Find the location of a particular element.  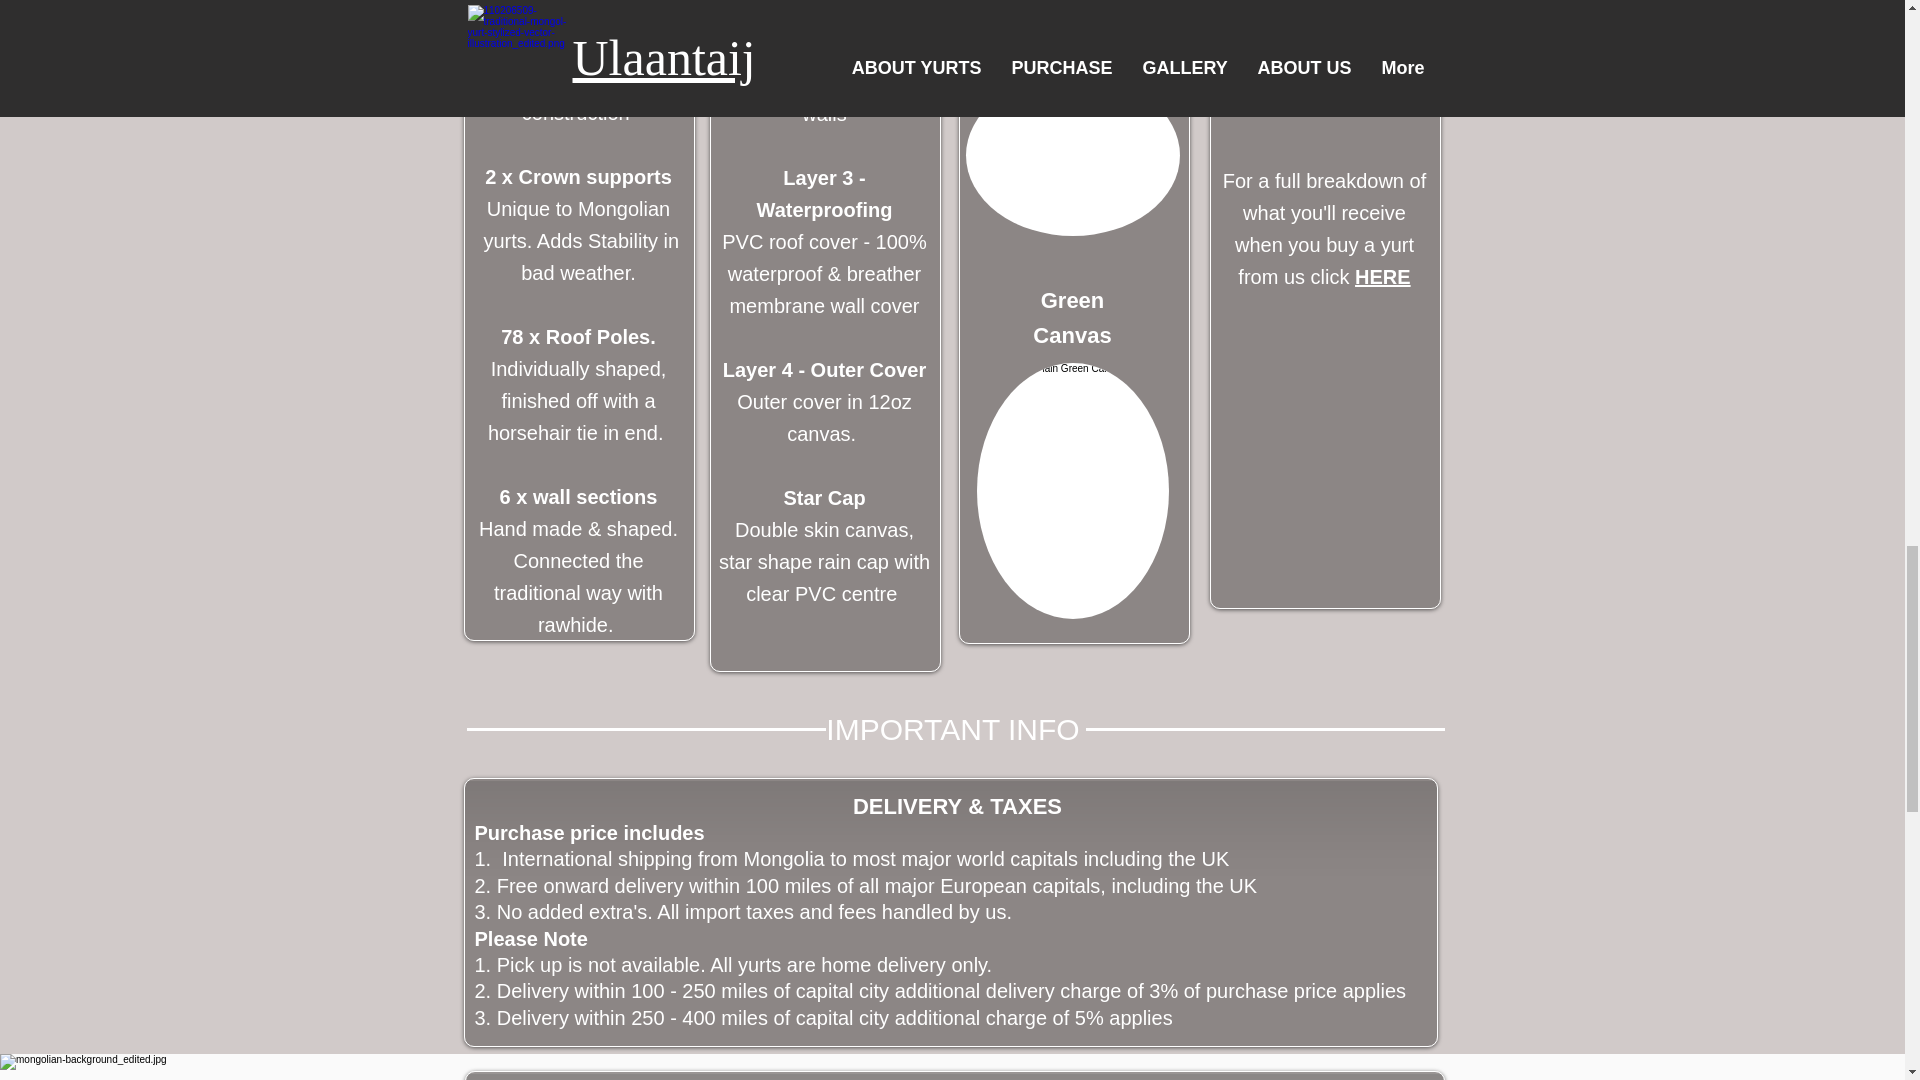

HERE is located at coordinates (1383, 276).